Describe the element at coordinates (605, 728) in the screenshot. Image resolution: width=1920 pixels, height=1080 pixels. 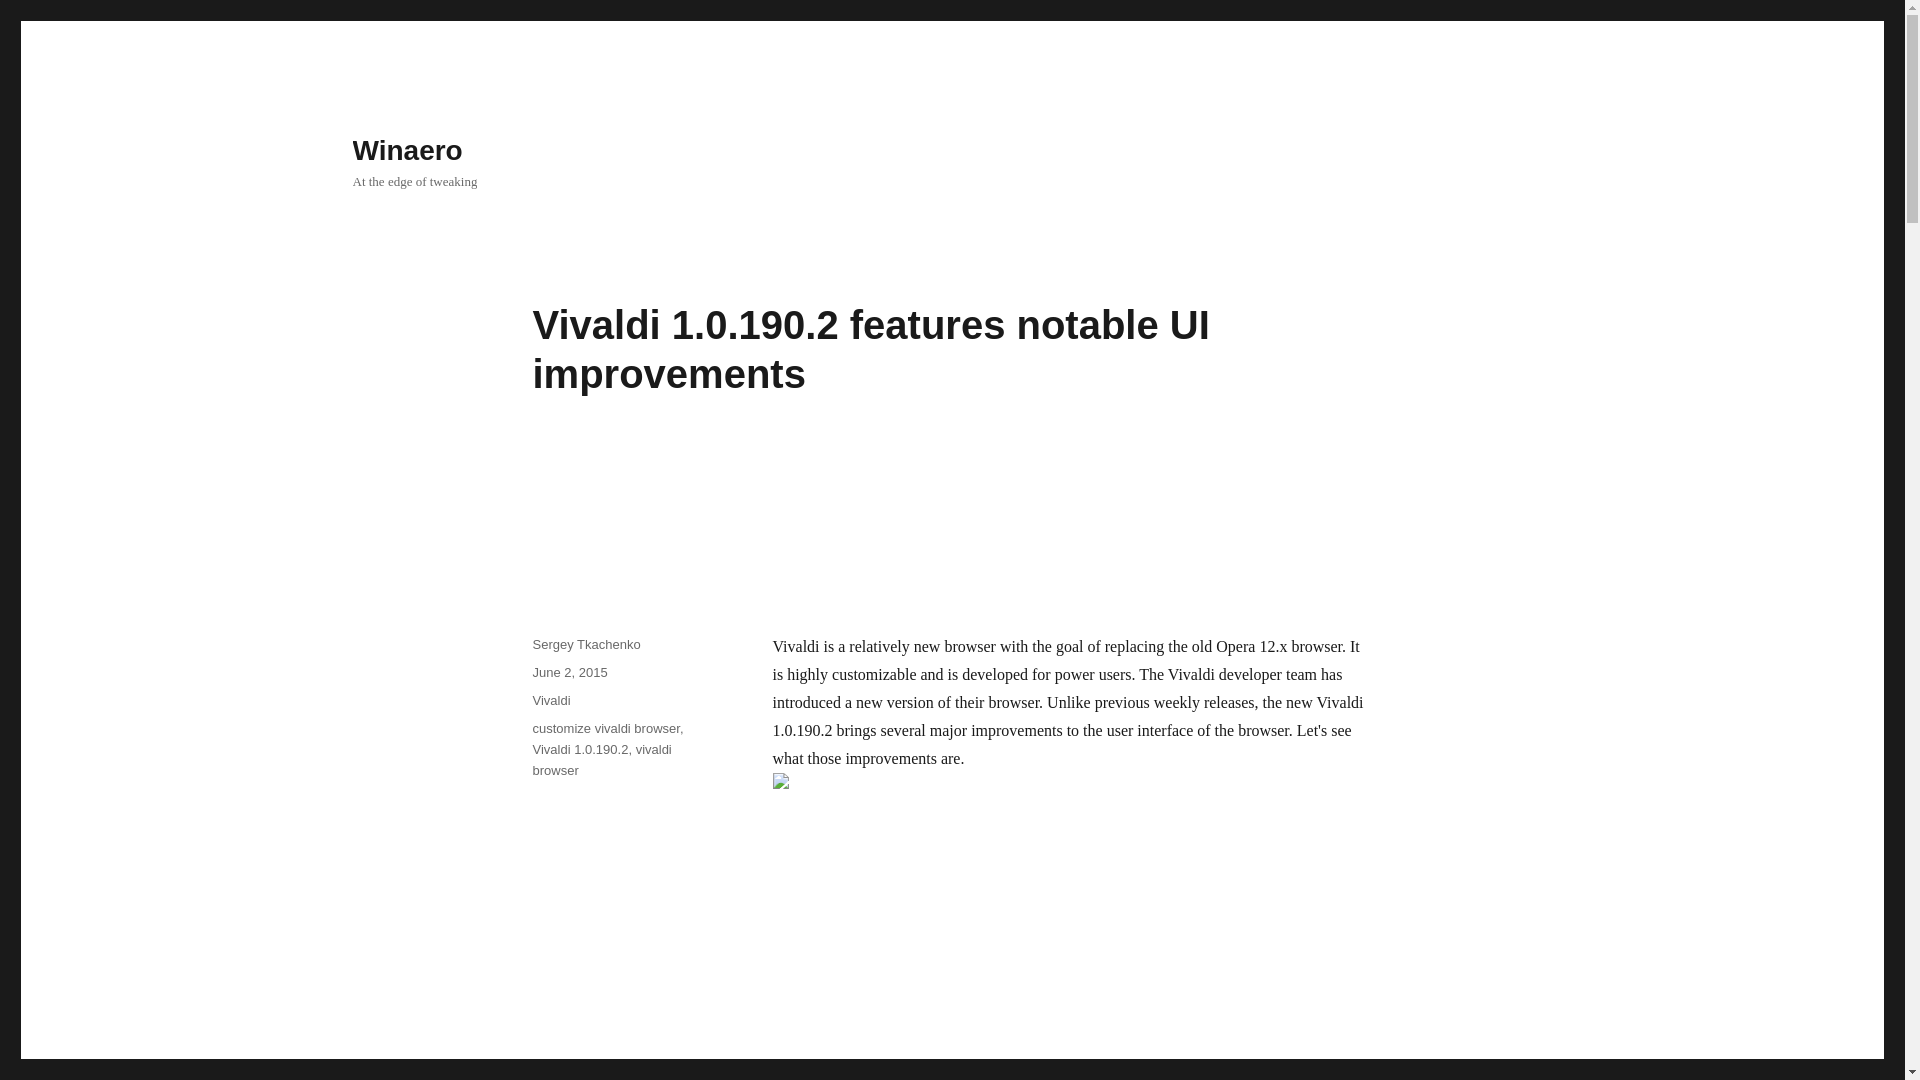
I see `customize vivaldi browser` at that location.